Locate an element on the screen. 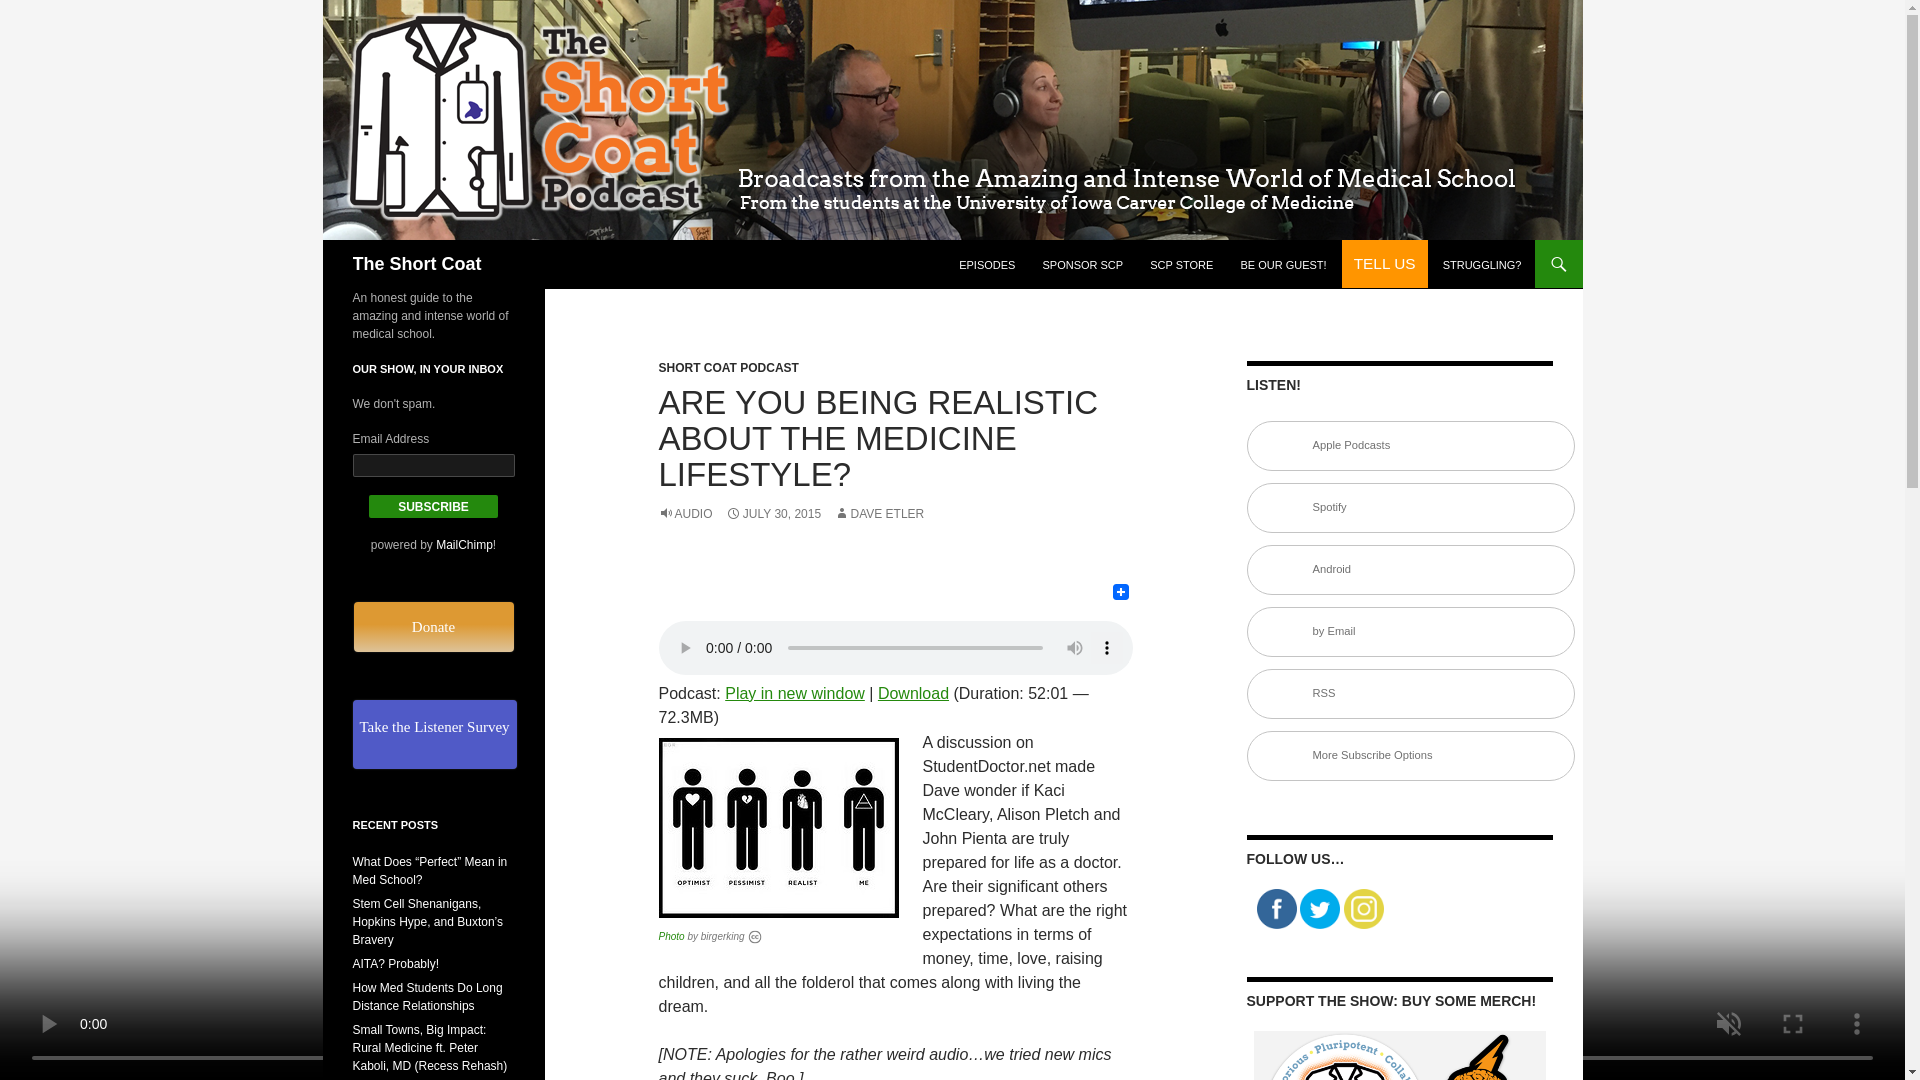 The image size is (1920, 1080). Subscribe on Spotify is located at coordinates (1410, 508).